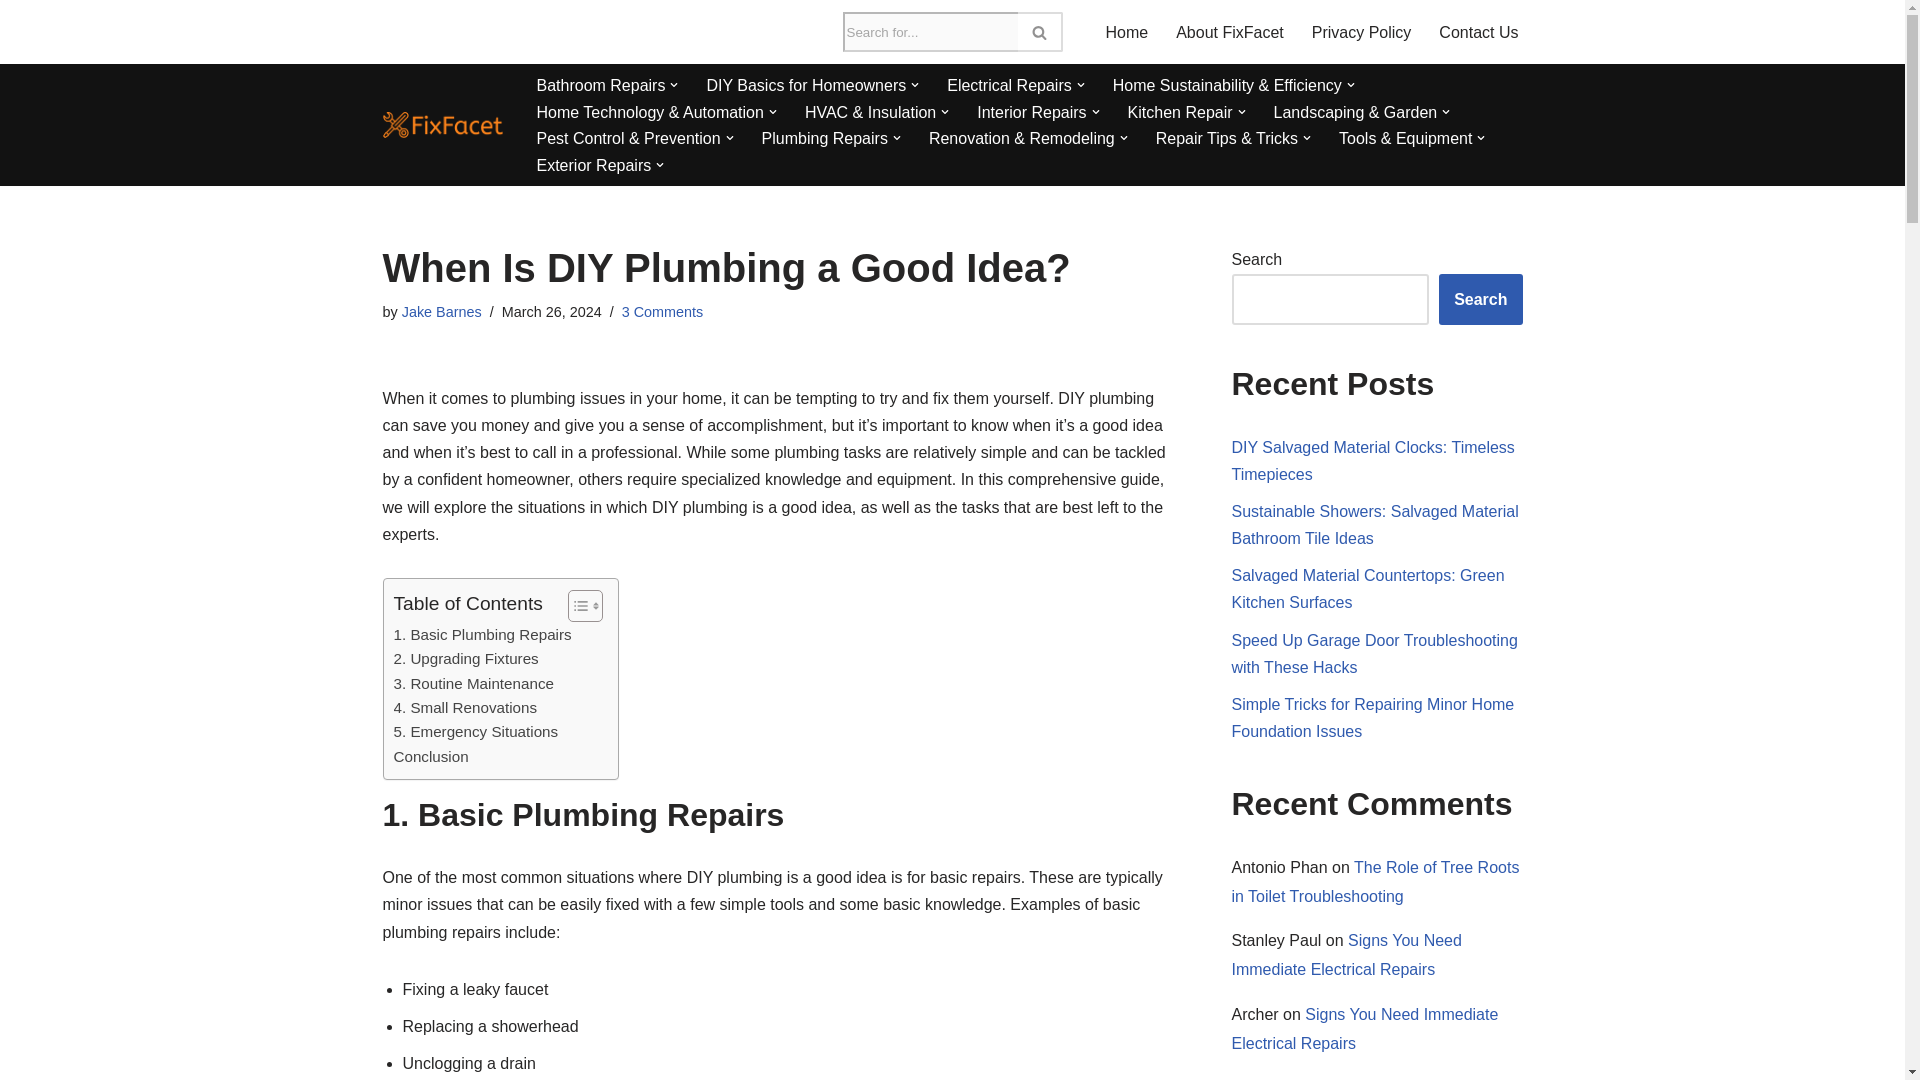 The width and height of the screenshot is (1920, 1080). I want to click on Privacy Policy, so click(1361, 32).